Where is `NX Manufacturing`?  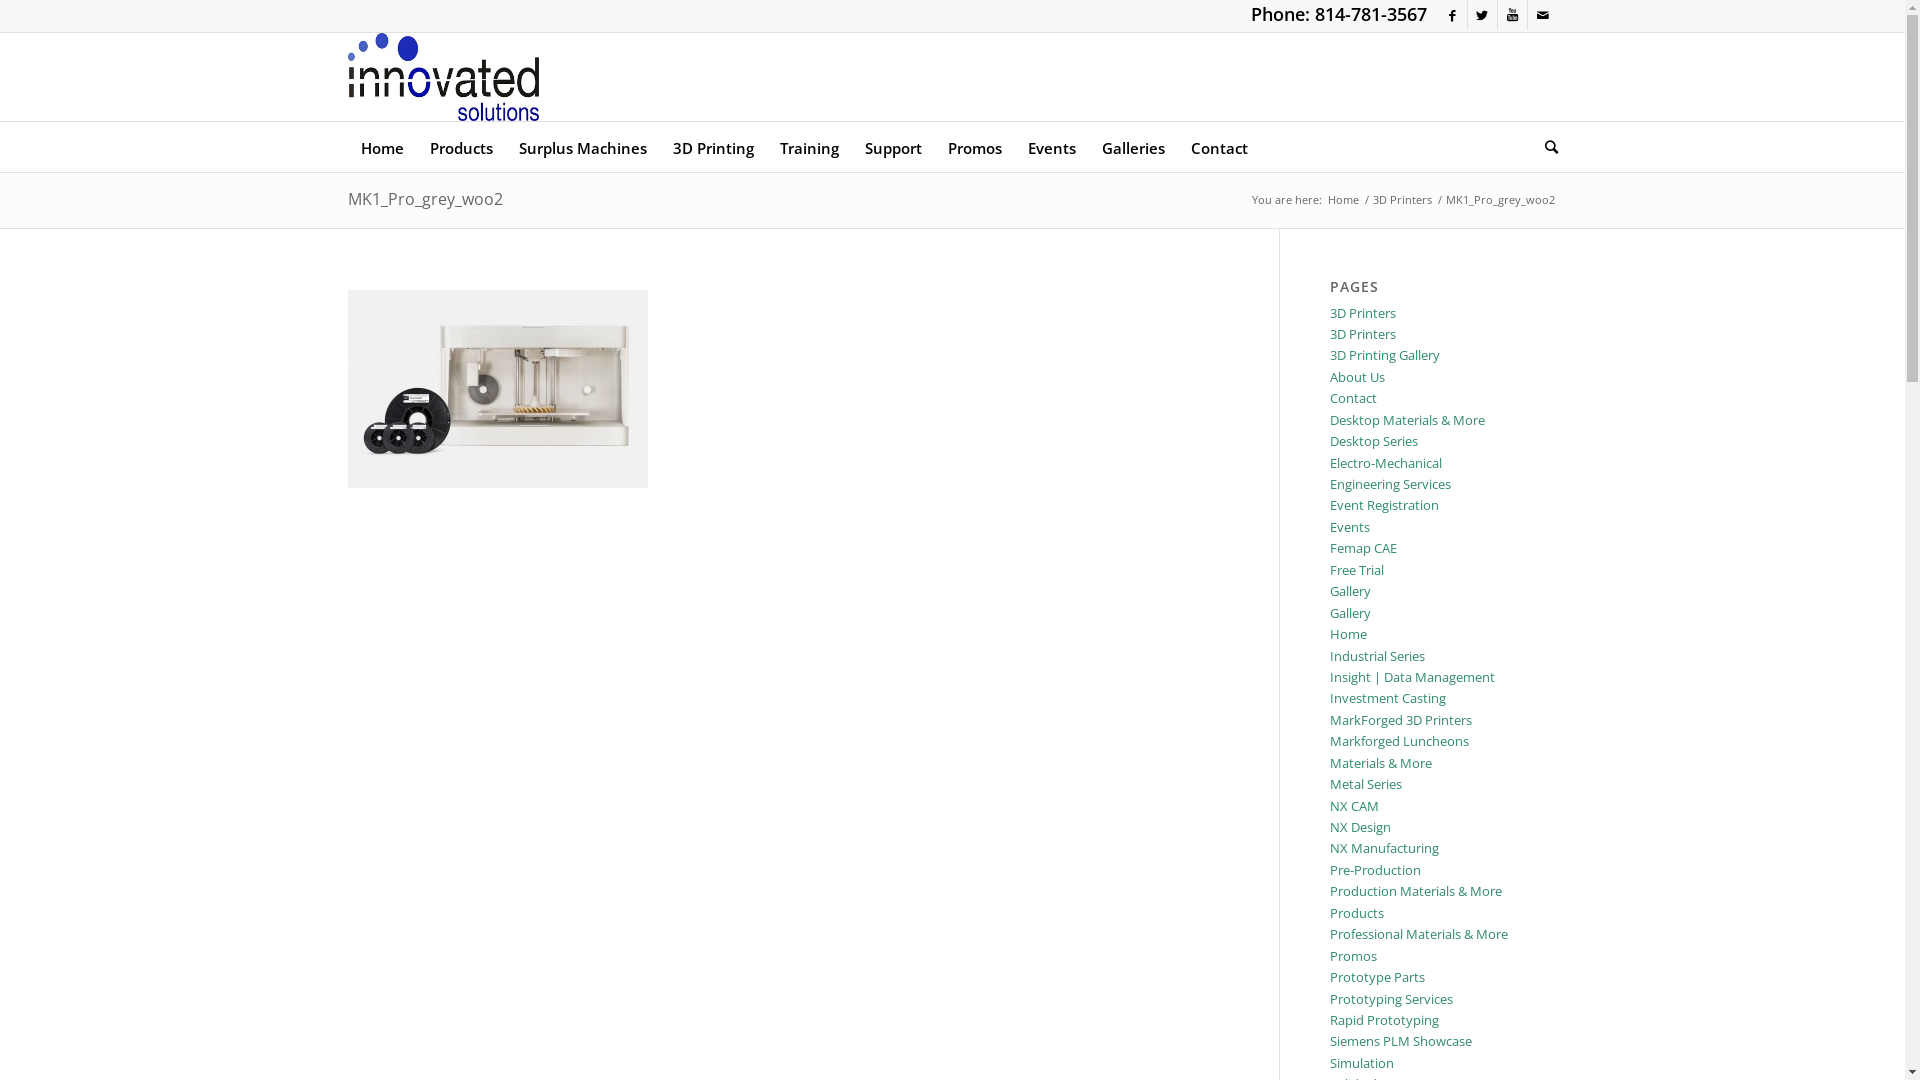
NX Manufacturing is located at coordinates (1384, 848).